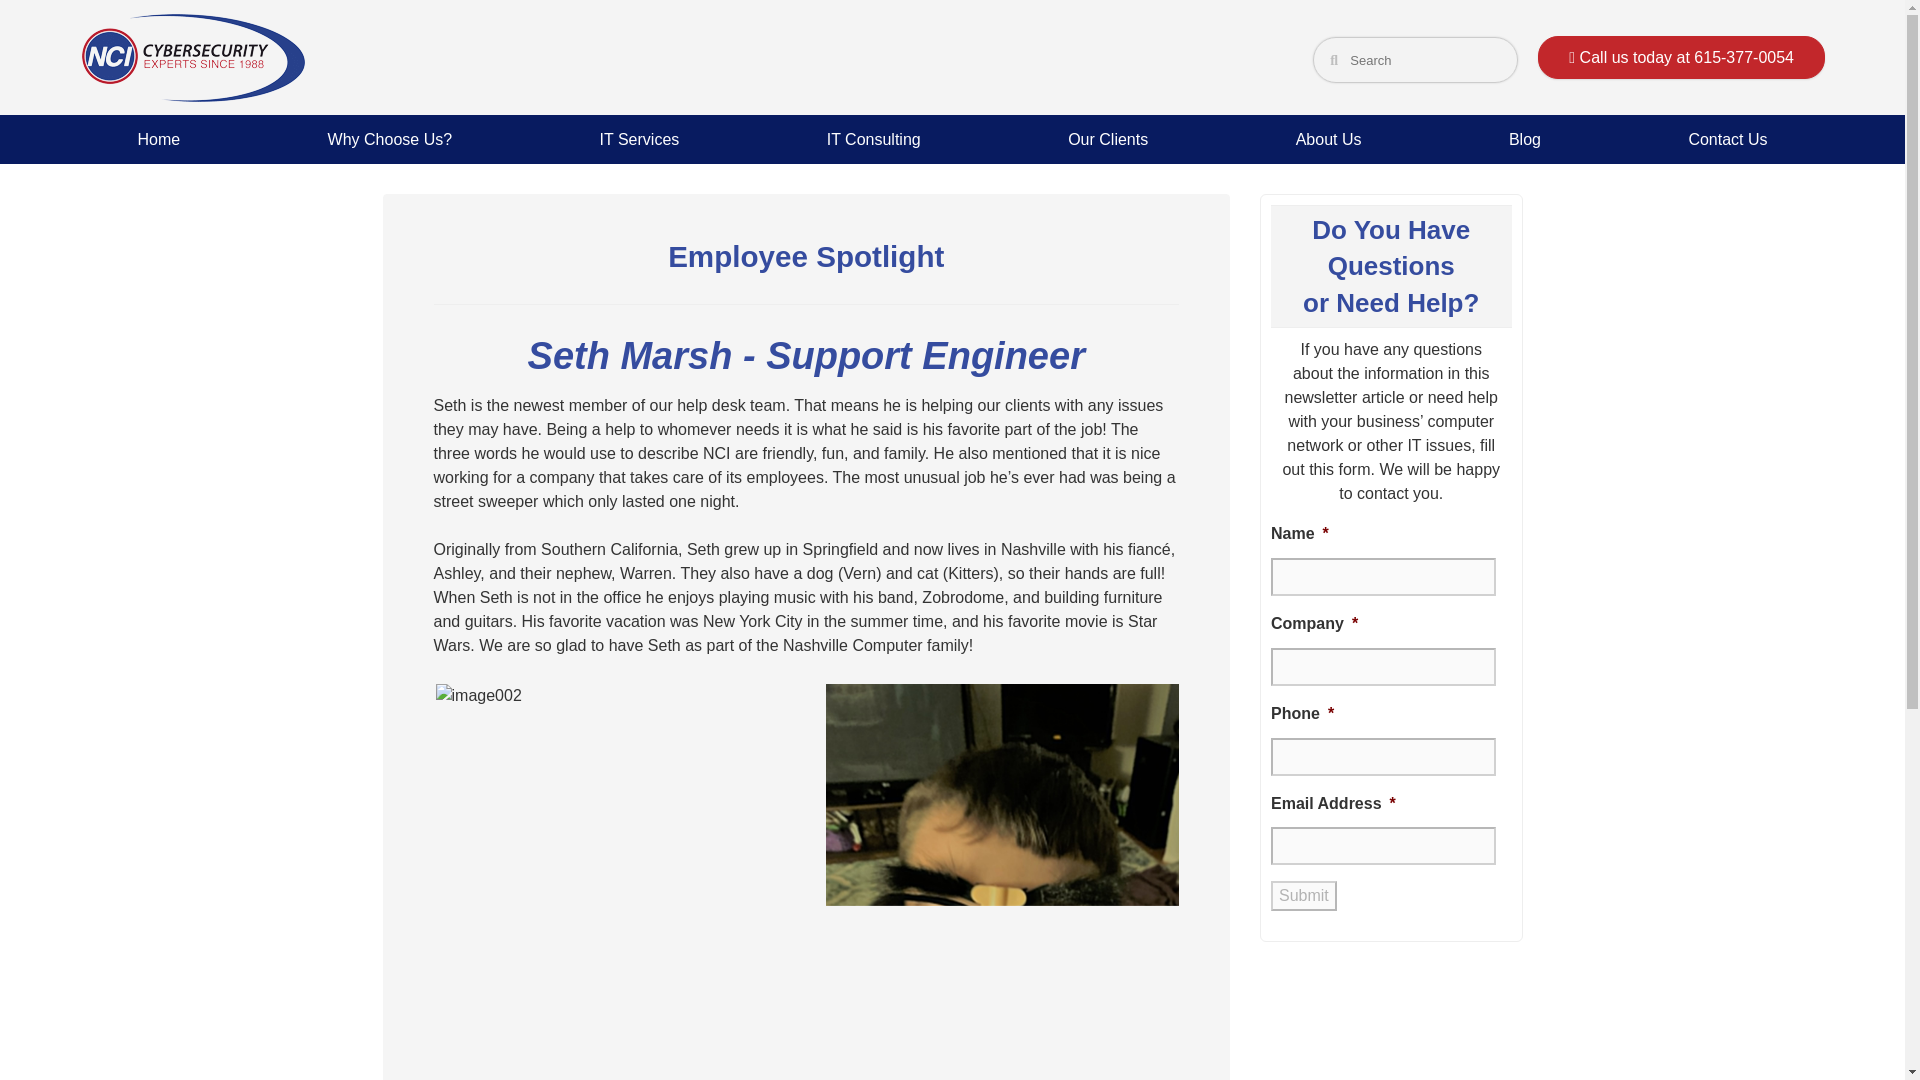 This screenshot has height=1080, width=1920. What do you see at coordinates (1304, 896) in the screenshot?
I see `Submit` at bounding box center [1304, 896].